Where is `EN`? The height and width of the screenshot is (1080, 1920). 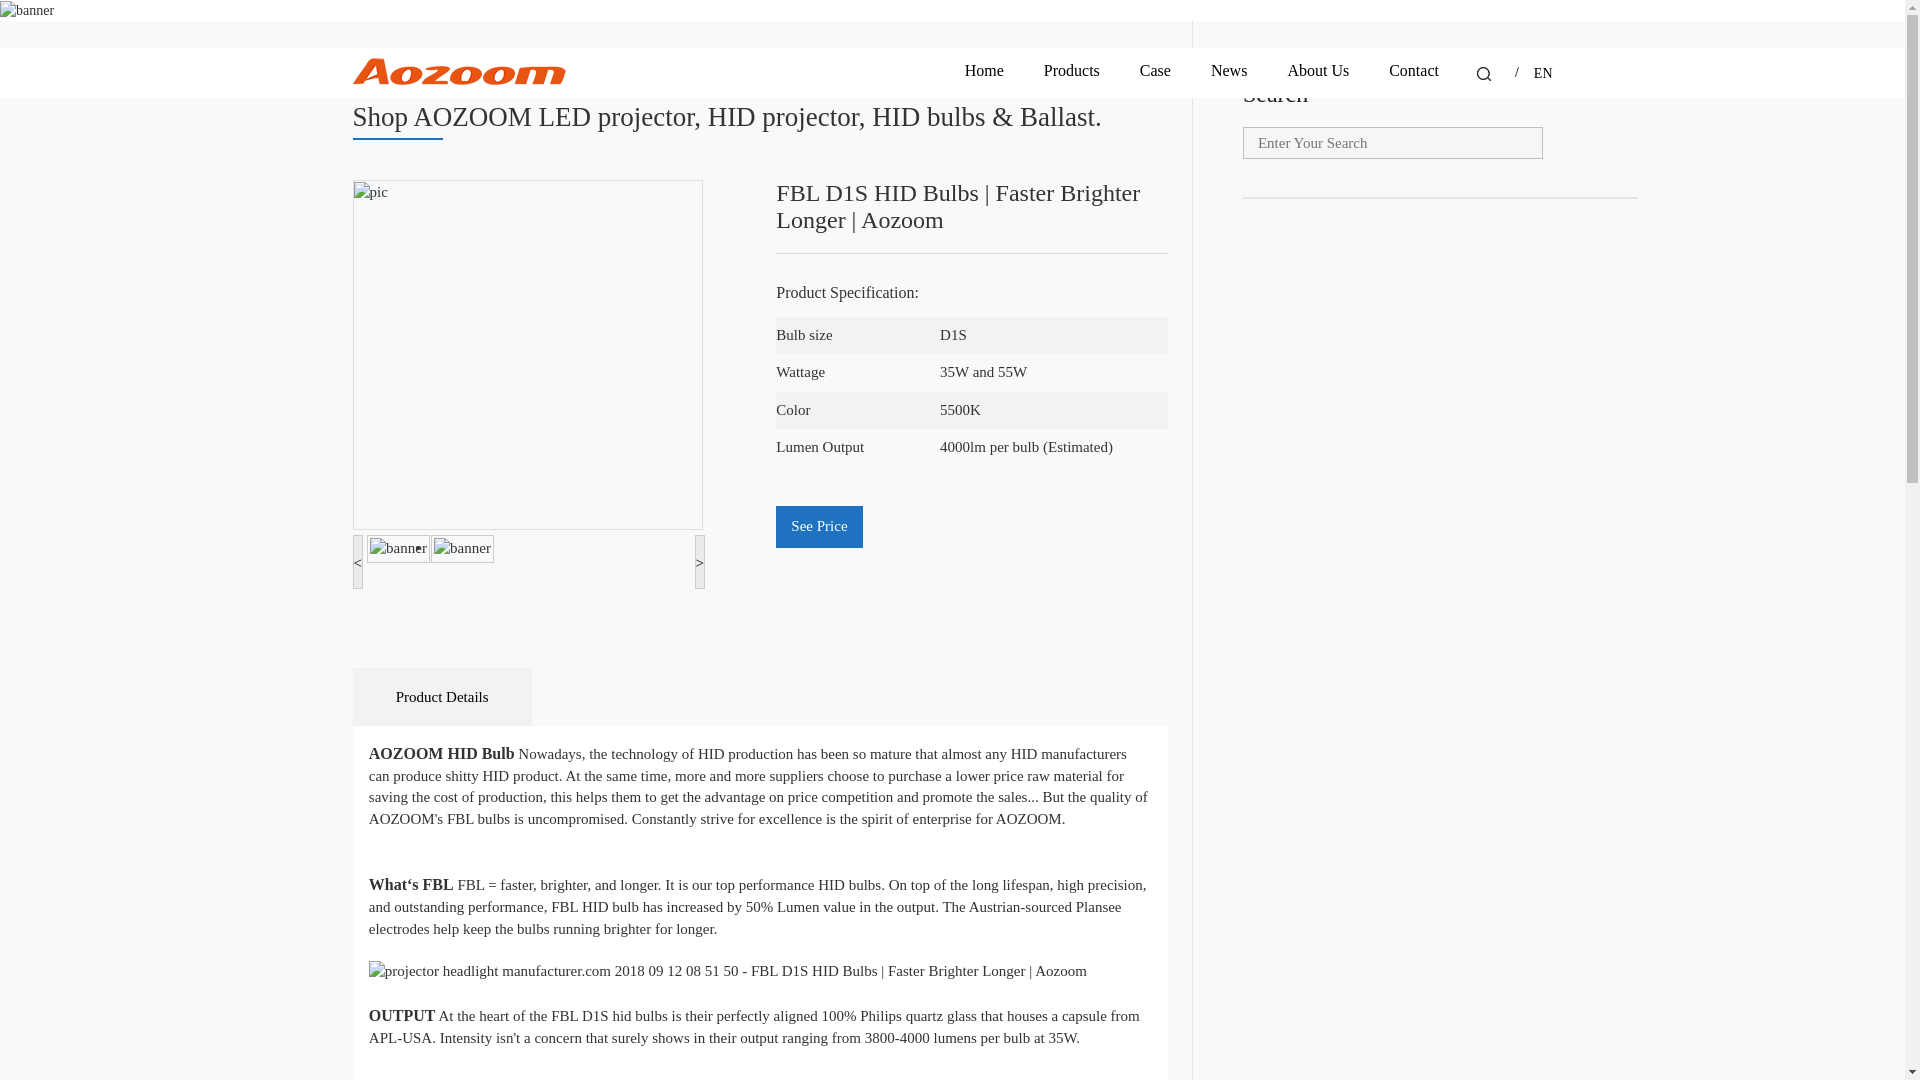 EN is located at coordinates (1544, 74).